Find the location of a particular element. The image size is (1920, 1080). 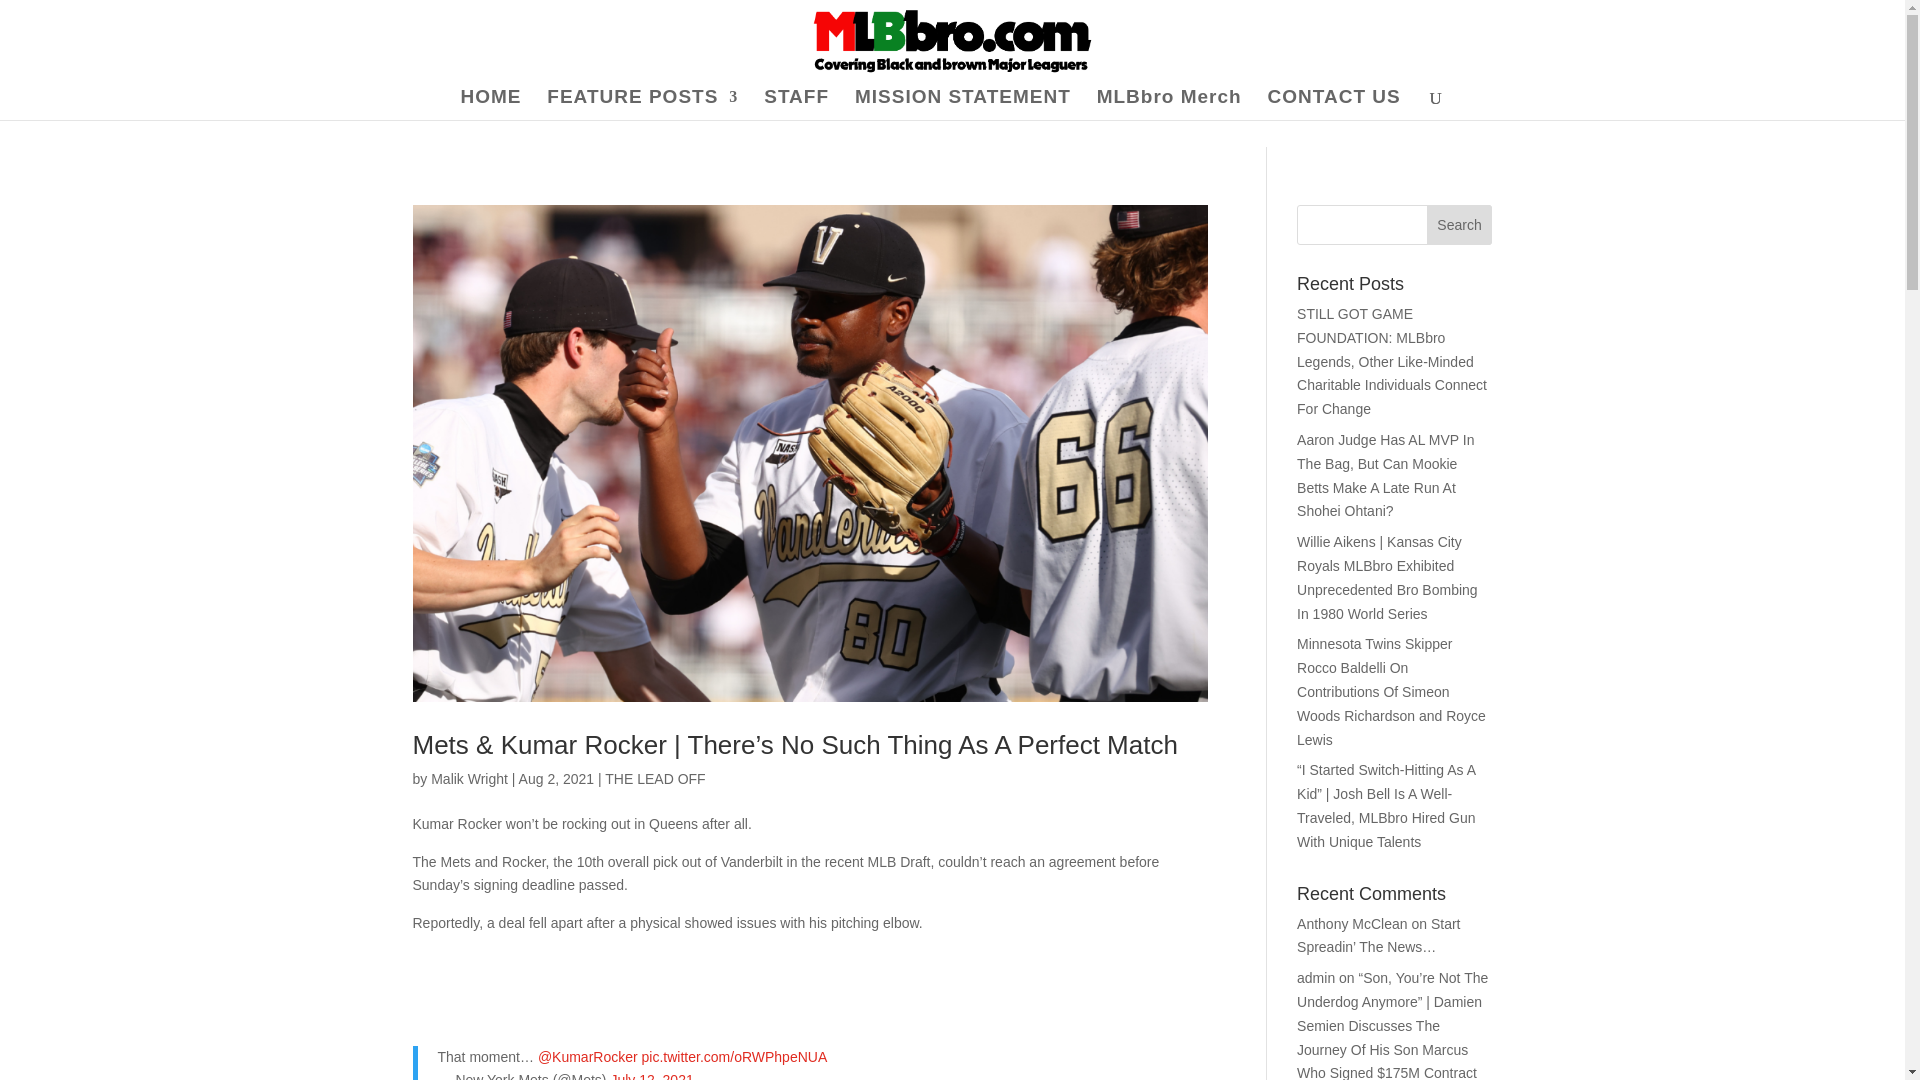

CONTACT US is located at coordinates (1334, 104).